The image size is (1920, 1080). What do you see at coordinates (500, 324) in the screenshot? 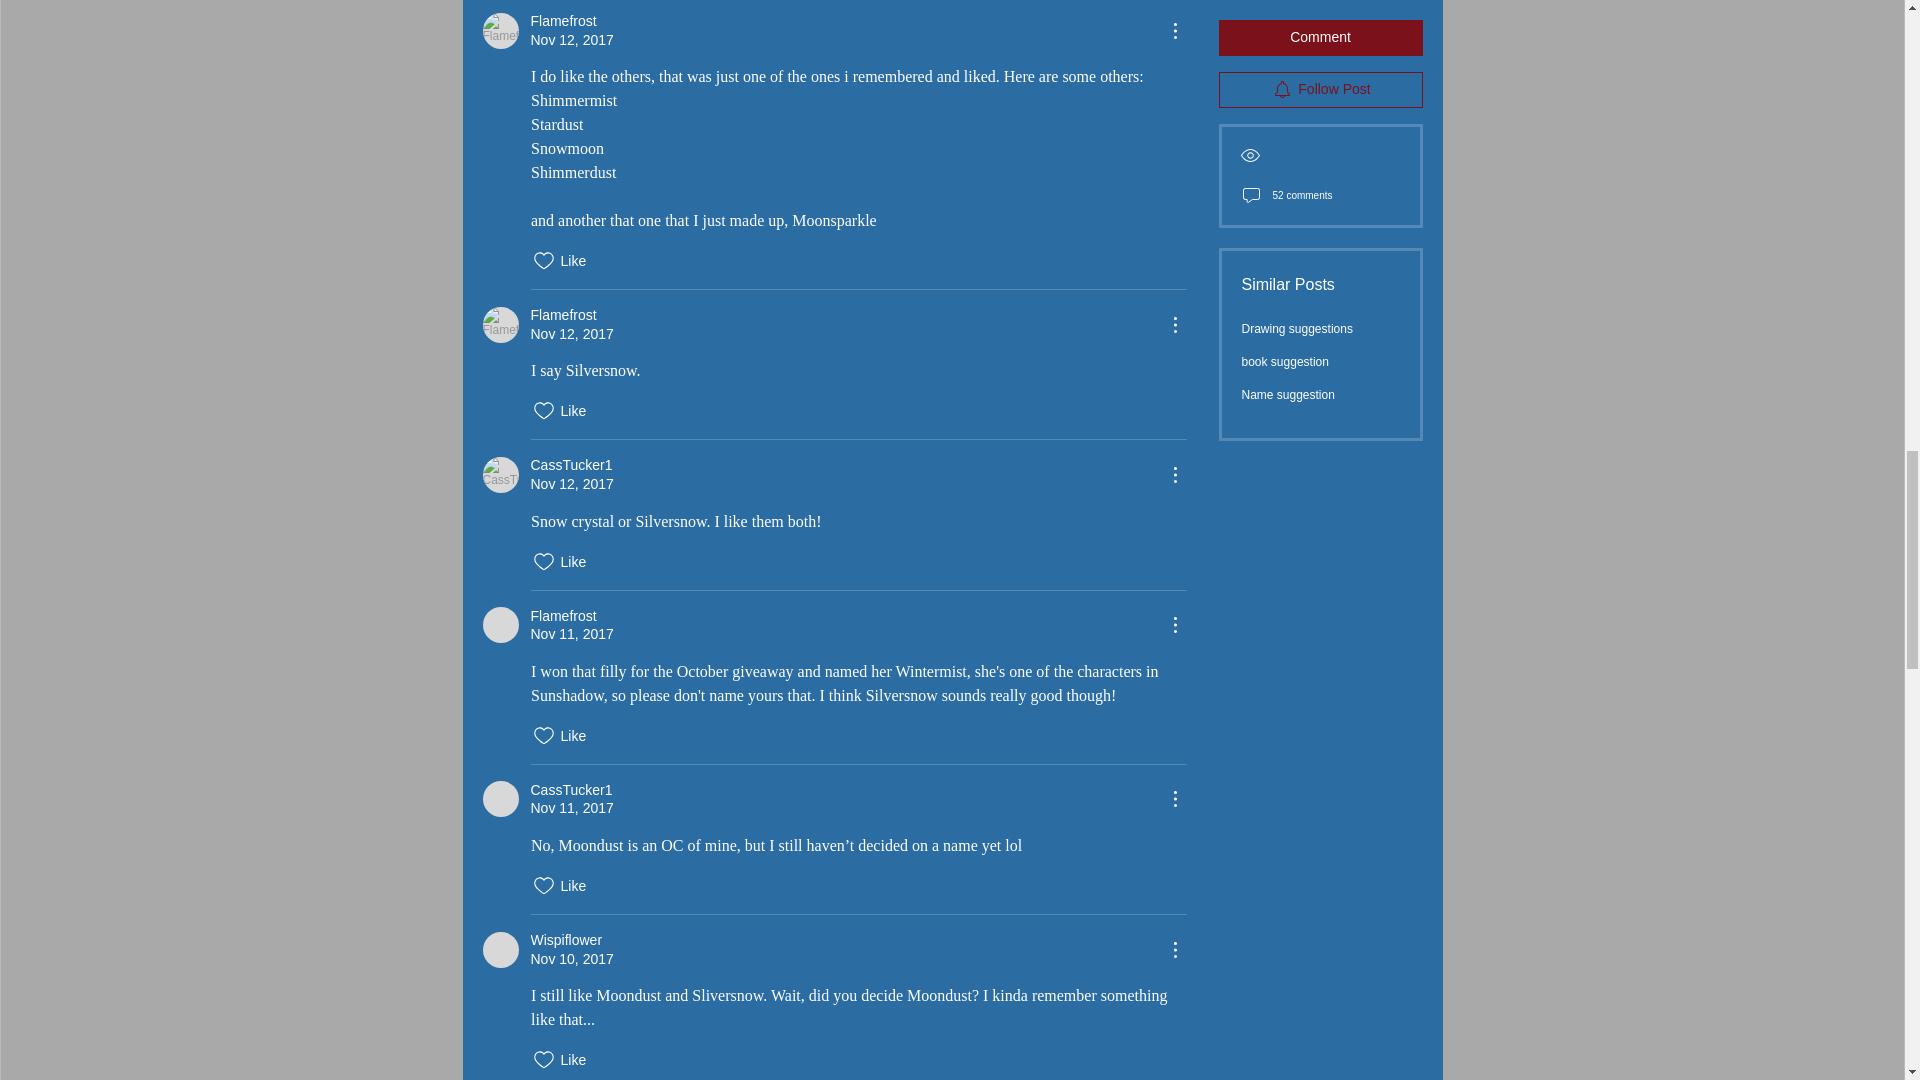
I see `Flamefrost` at bounding box center [500, 324].